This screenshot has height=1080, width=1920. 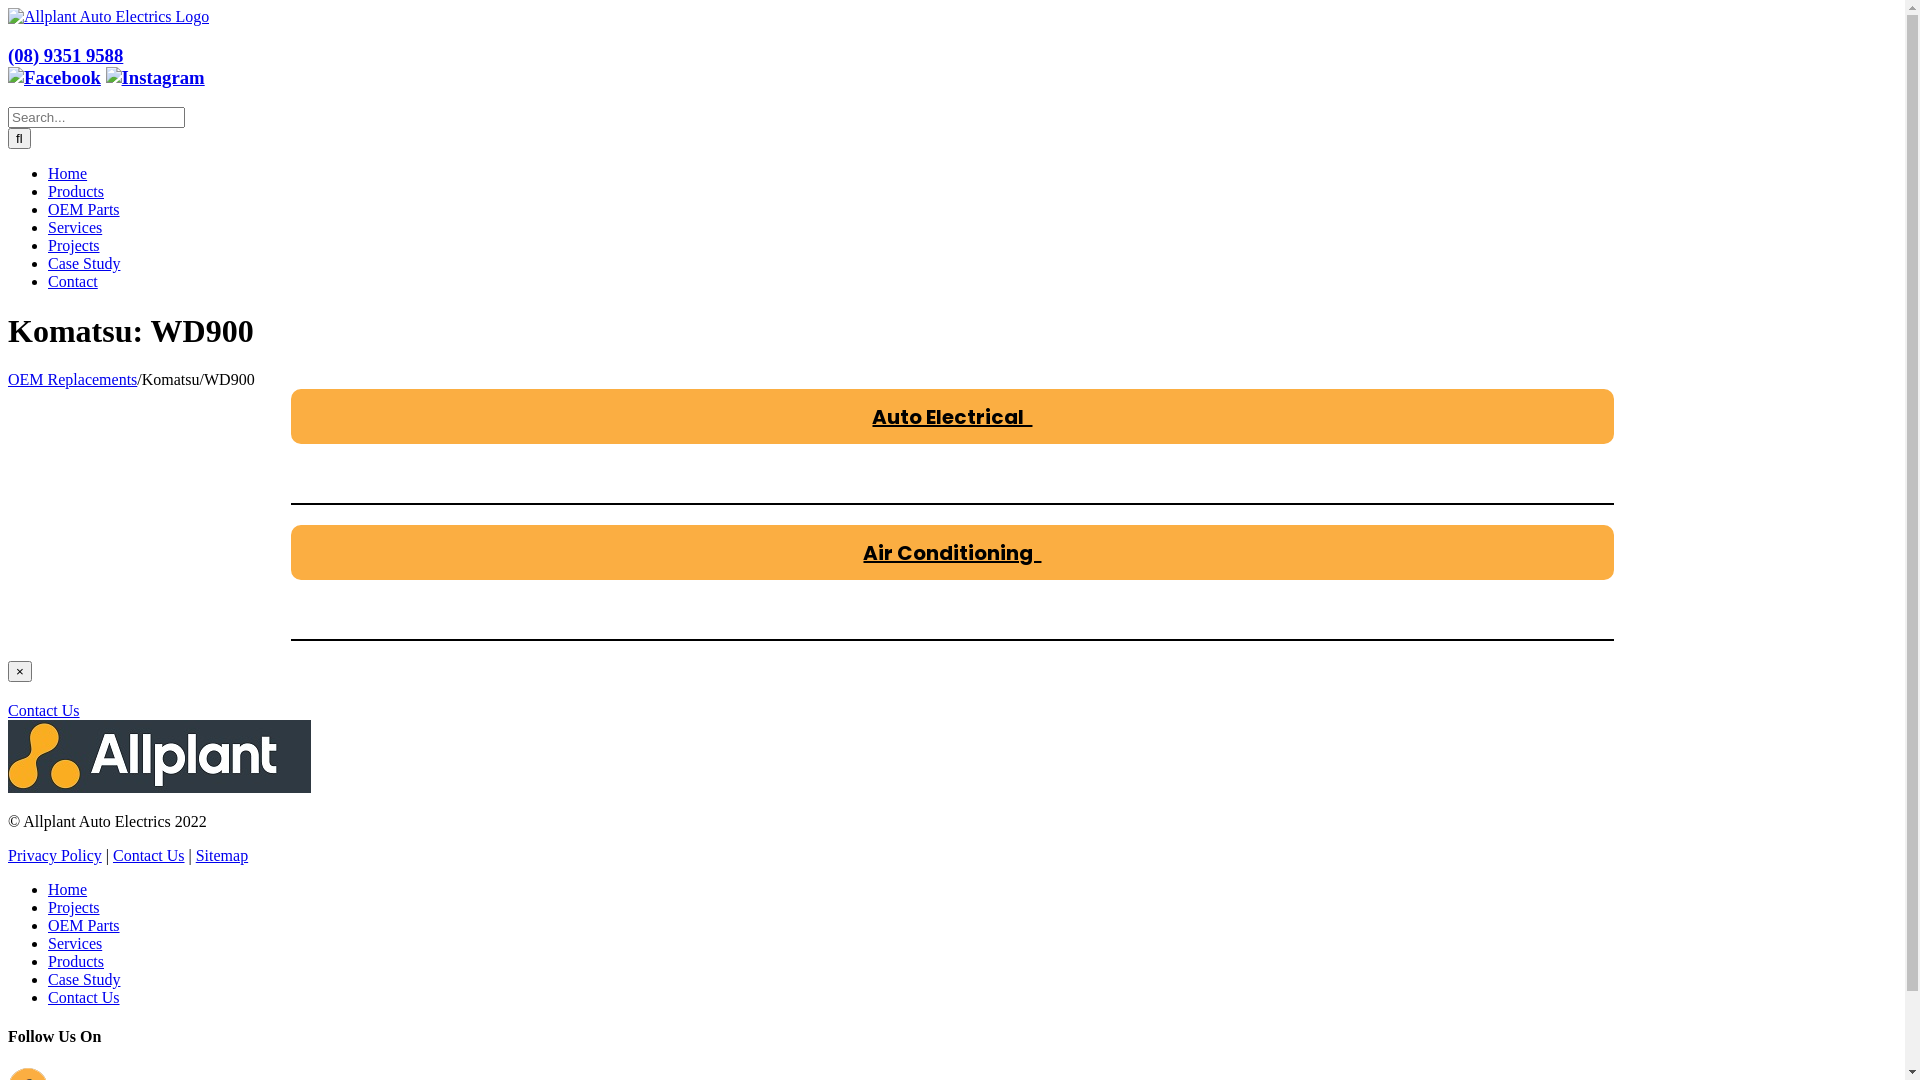 What do you see at coordinates (75, 944) in the screenshot?
I see `Services` at bounding box center [75, 944].